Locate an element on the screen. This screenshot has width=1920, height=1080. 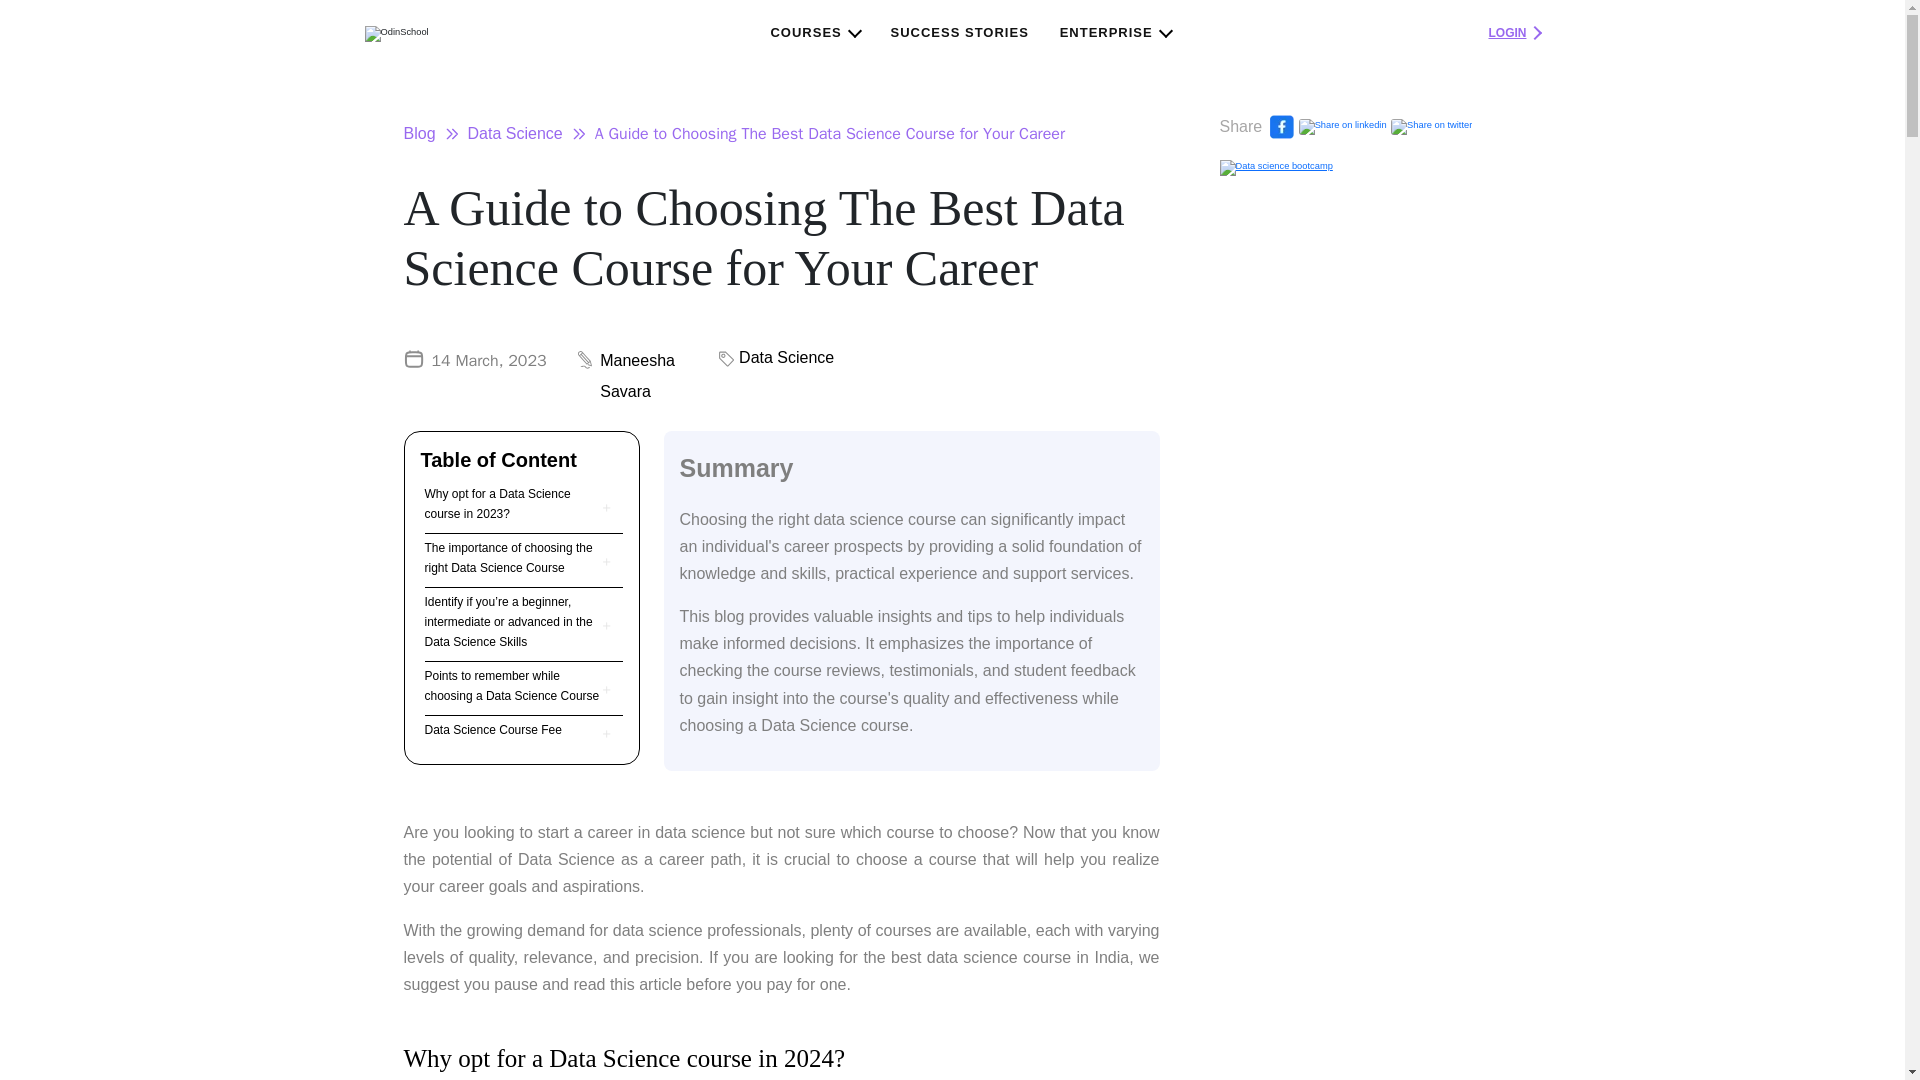
The importance of choosing the right Data Science Course is located at coordinates (513, 558).